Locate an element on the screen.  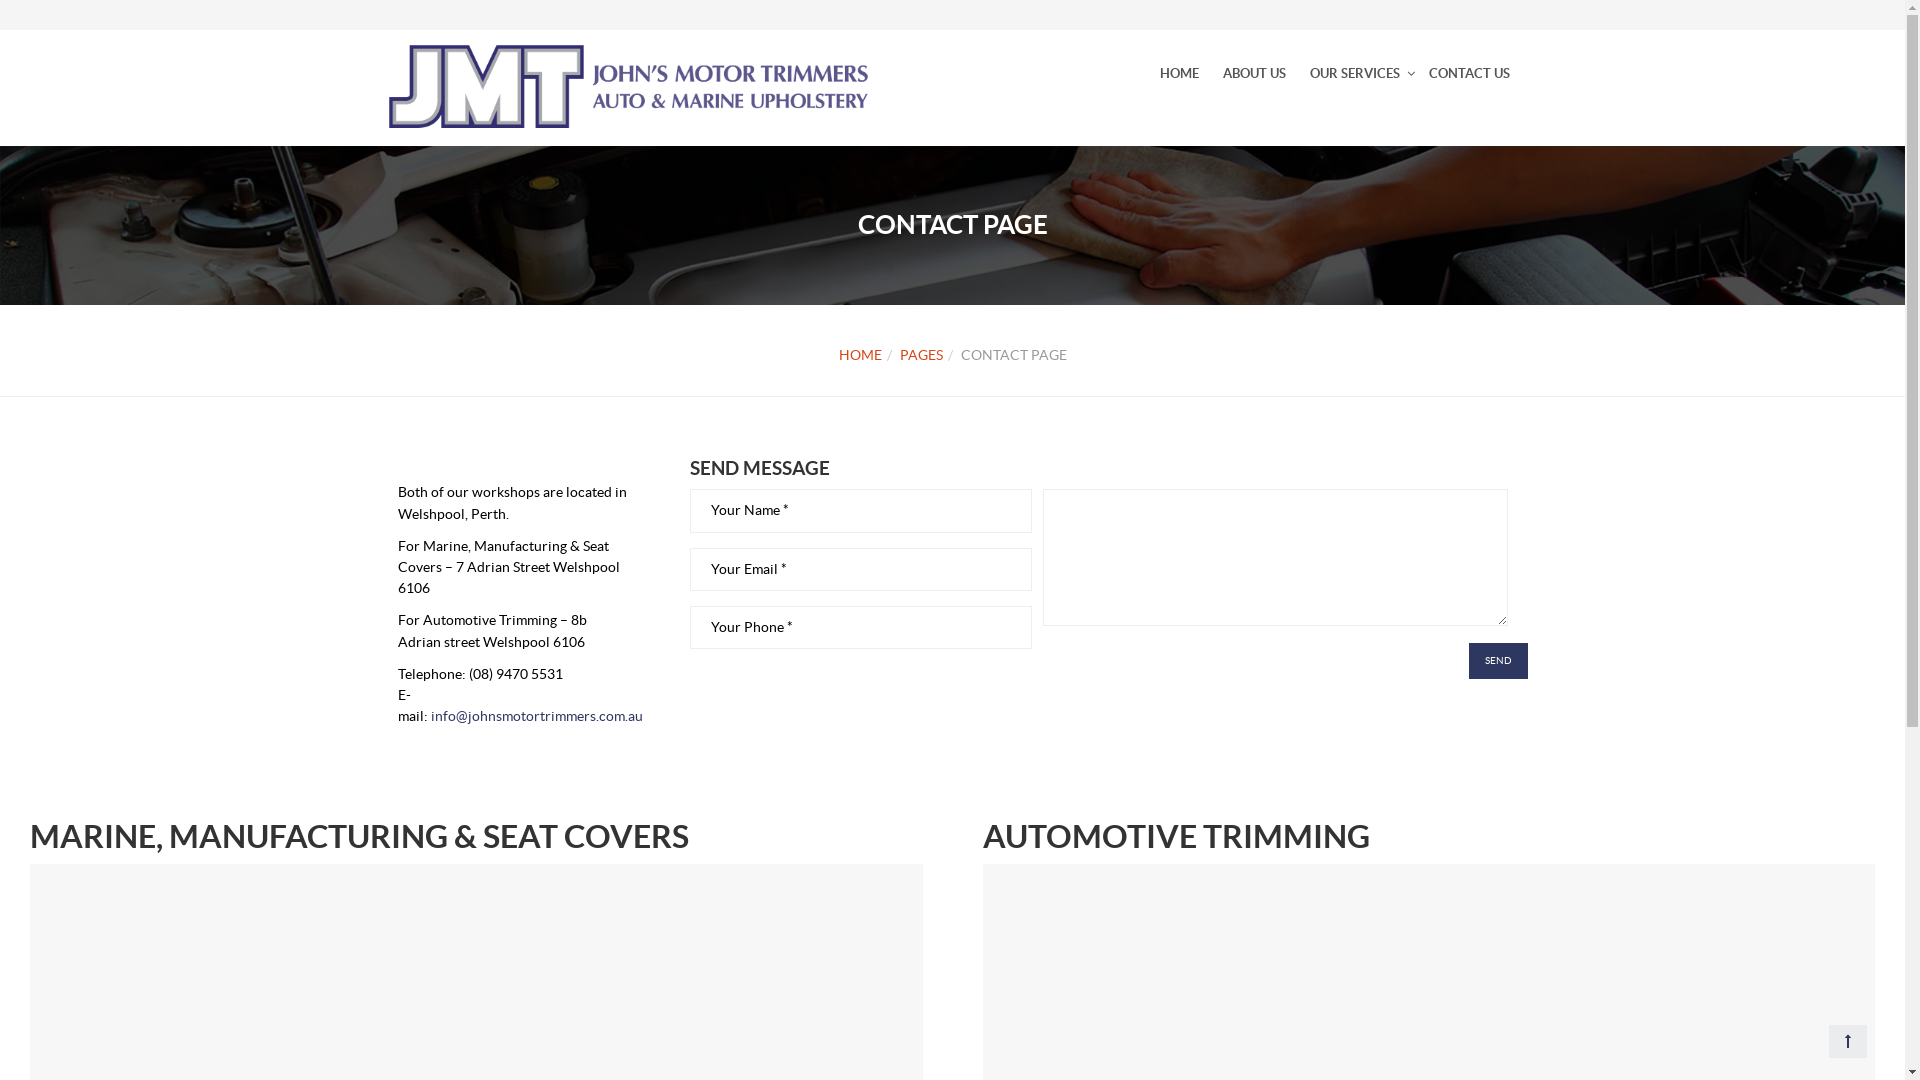
info@johnsmotortrimmers.com.au is located at coordinates (536, 716).